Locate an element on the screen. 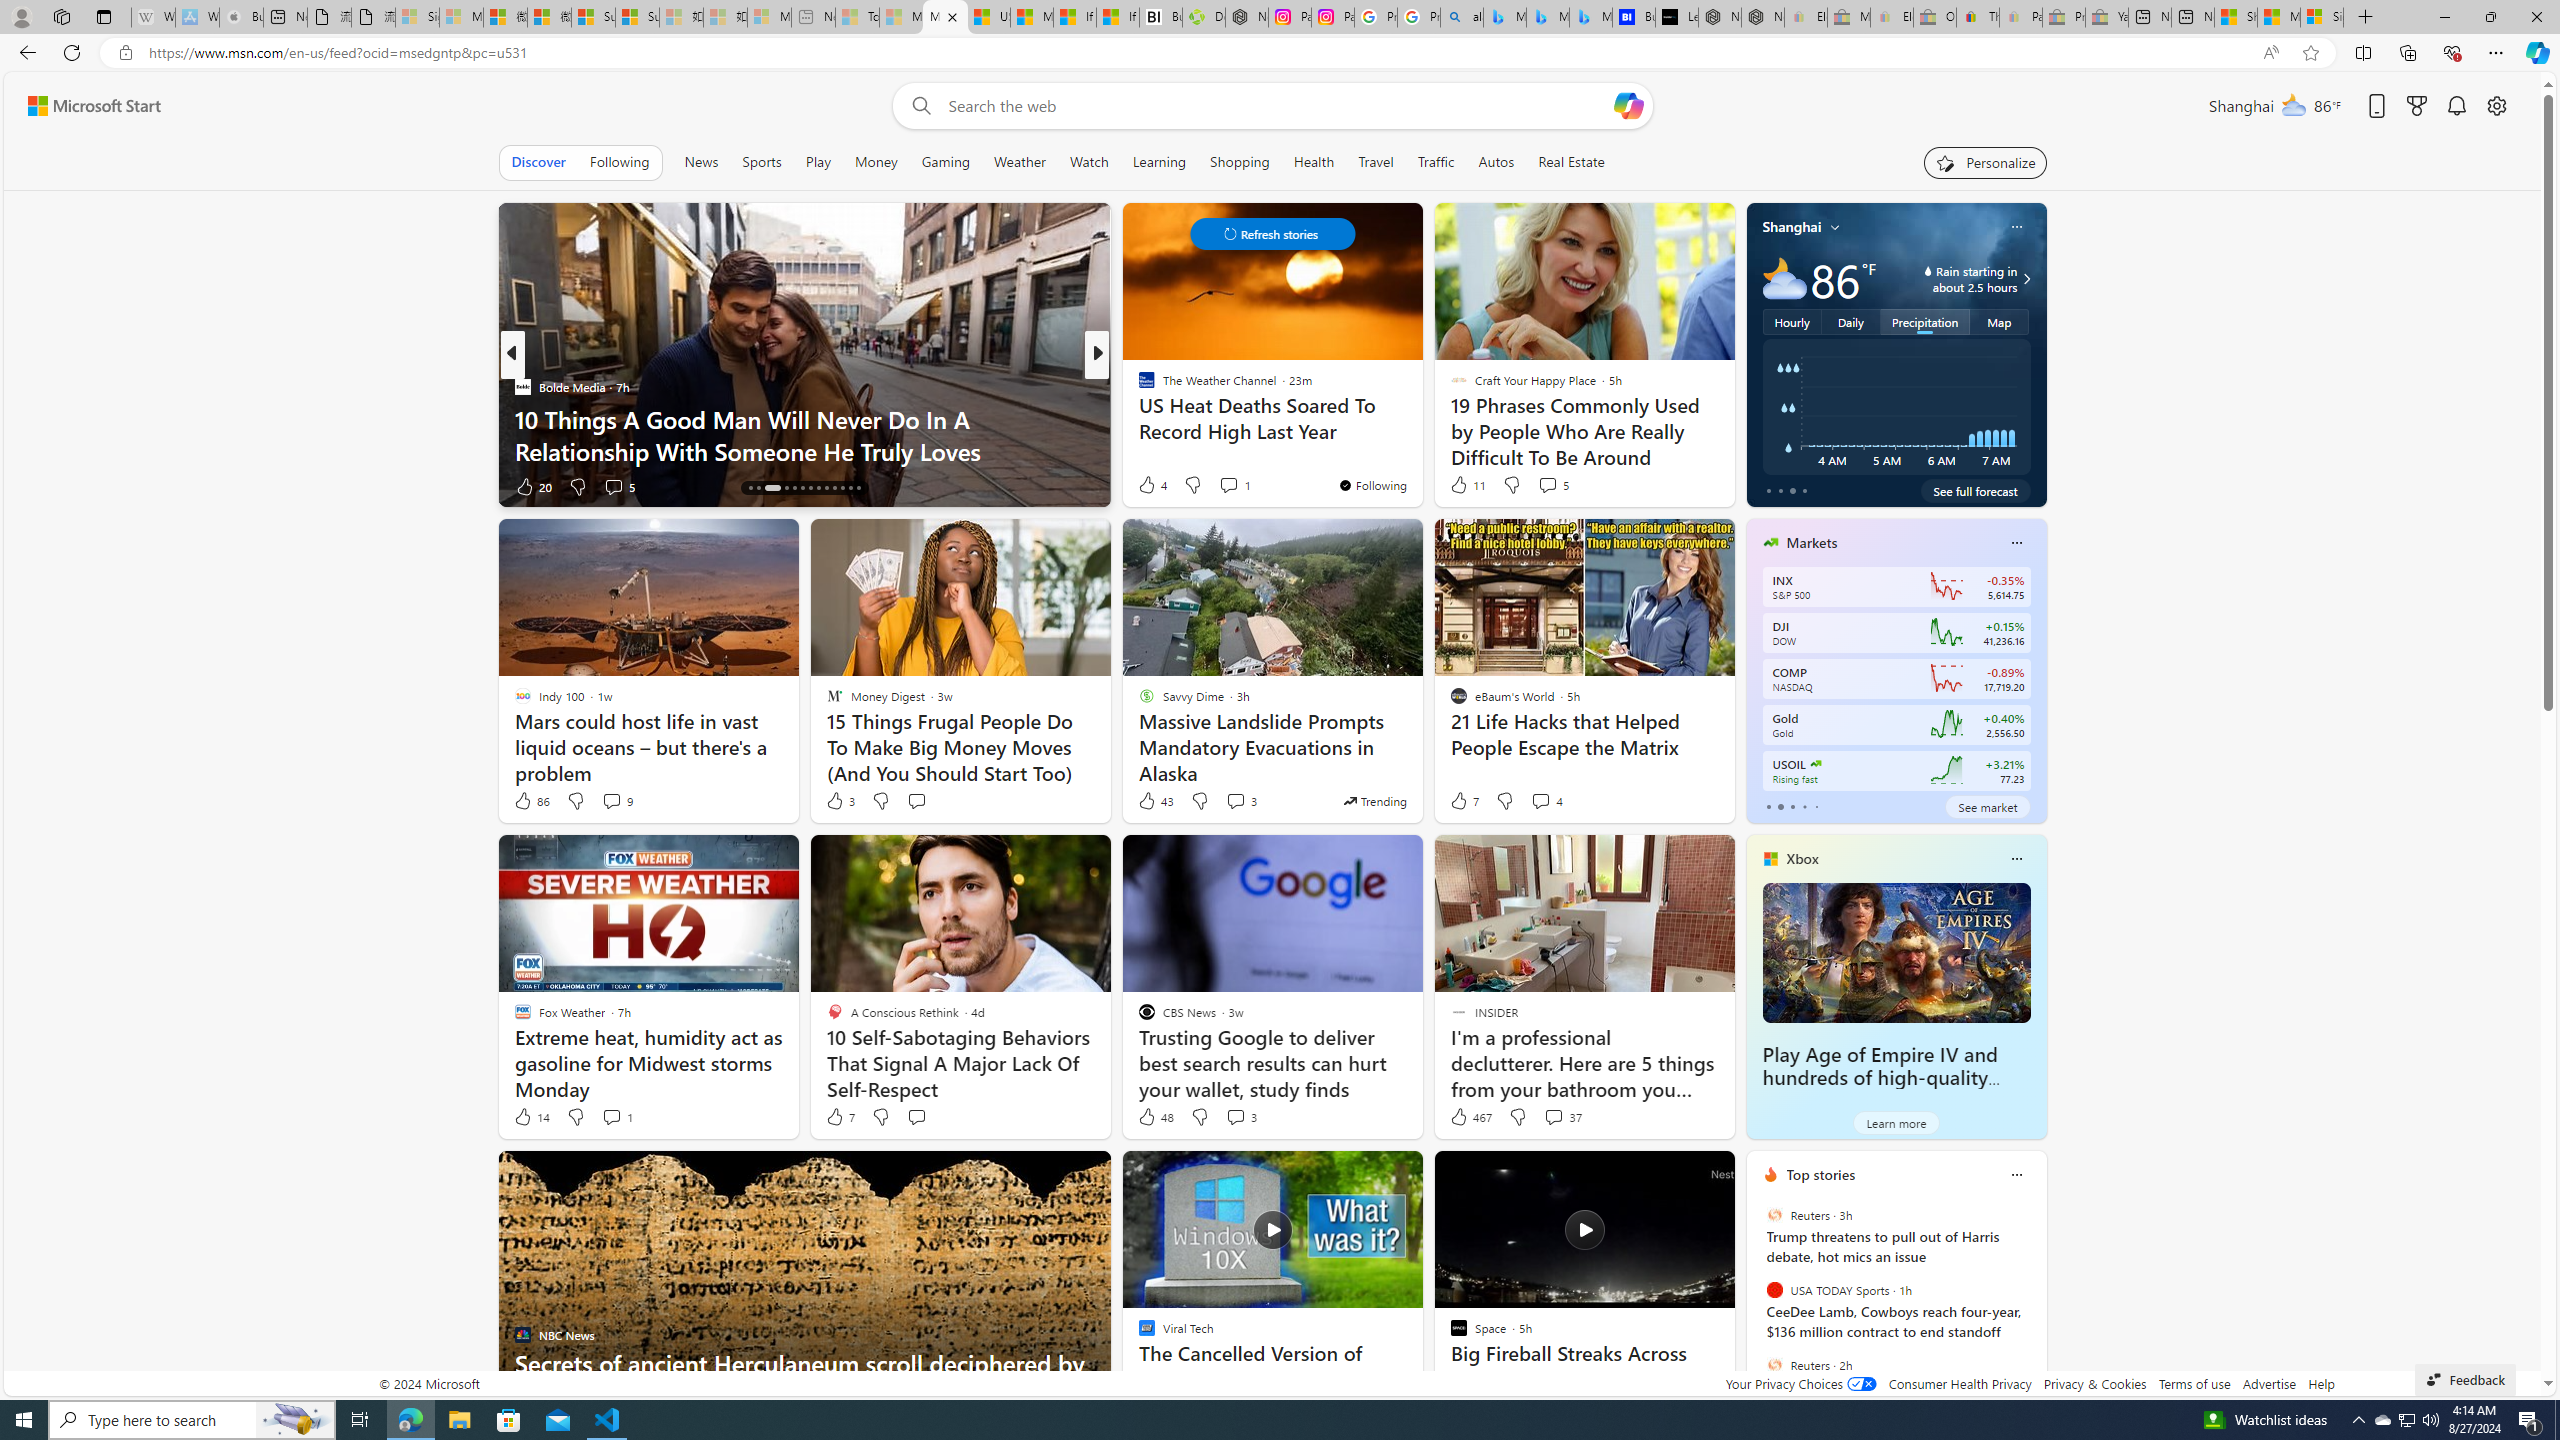  GOBankingRates is located at coordinates (1137, 386).